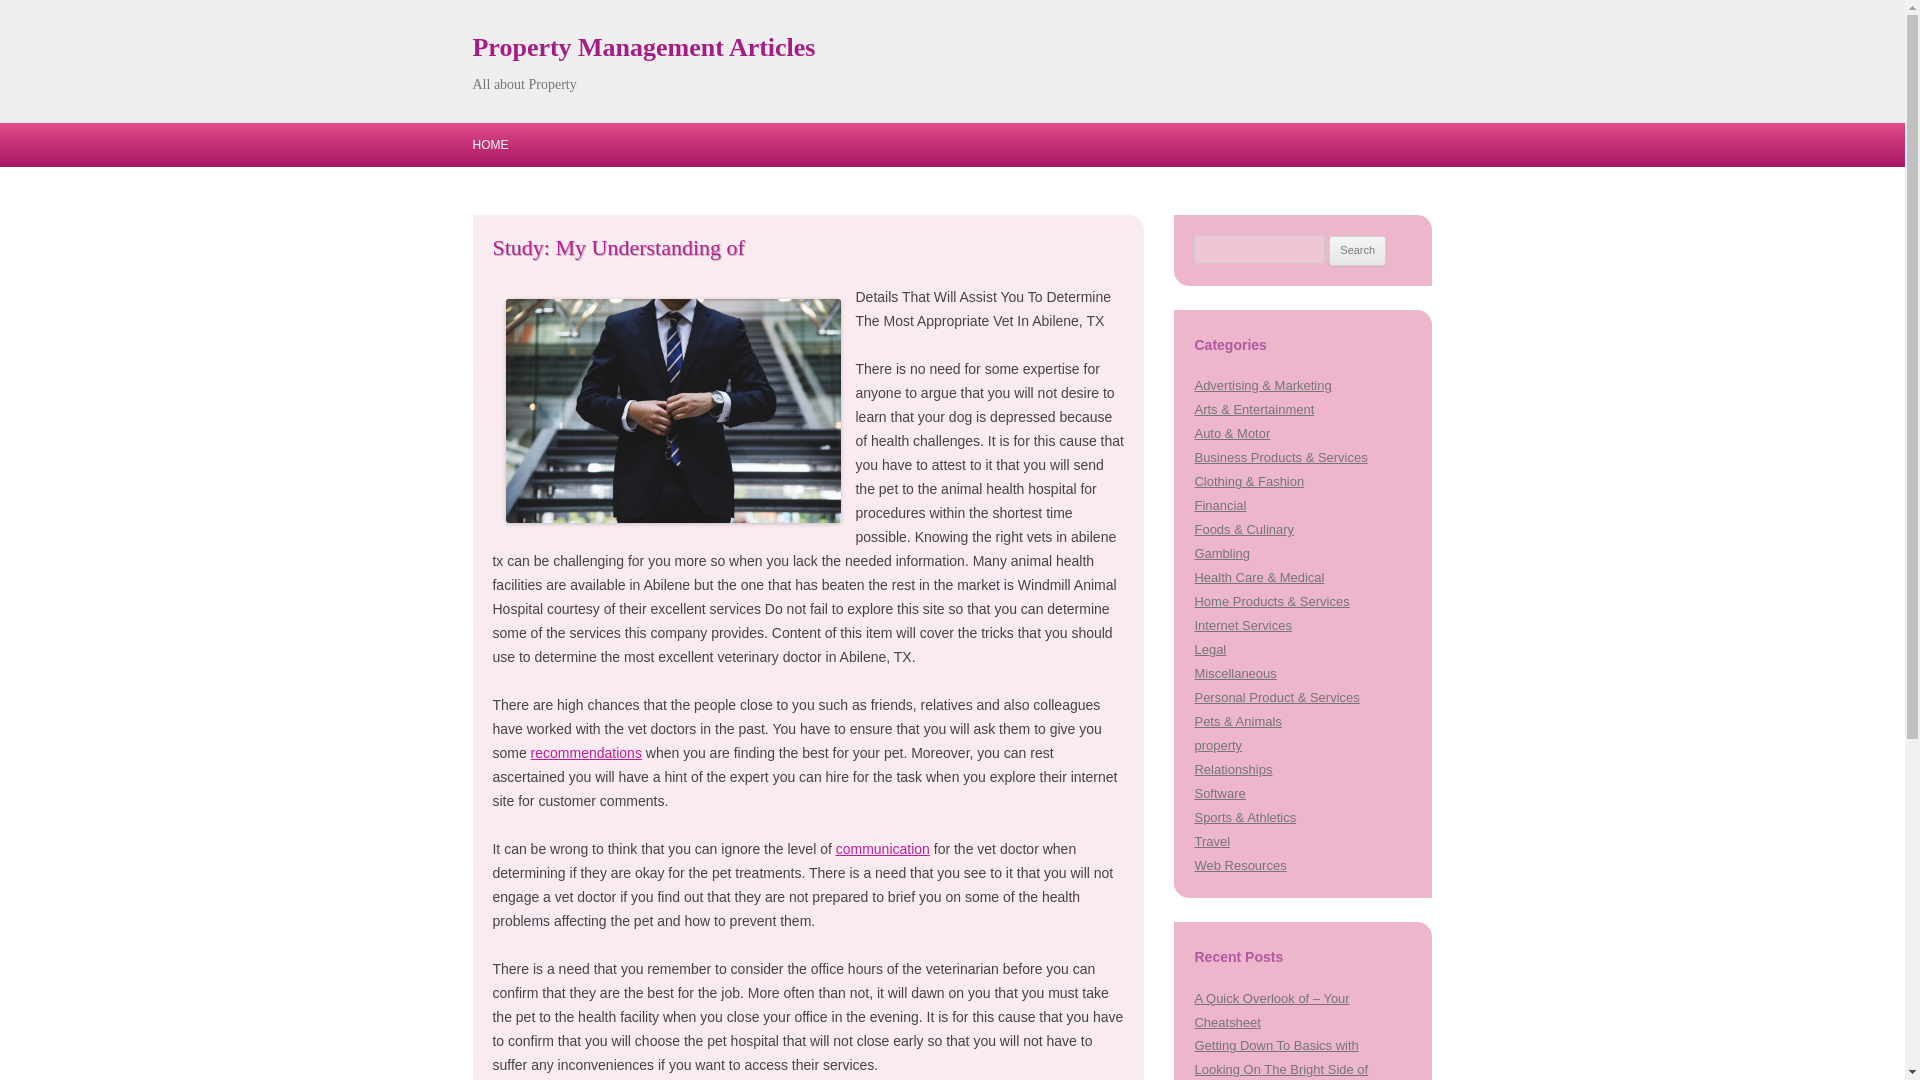 This screenshot has height=1080, width=1920. Describe the element at coordinates (882, 849) in the screenshot. I see `communication` at that location.